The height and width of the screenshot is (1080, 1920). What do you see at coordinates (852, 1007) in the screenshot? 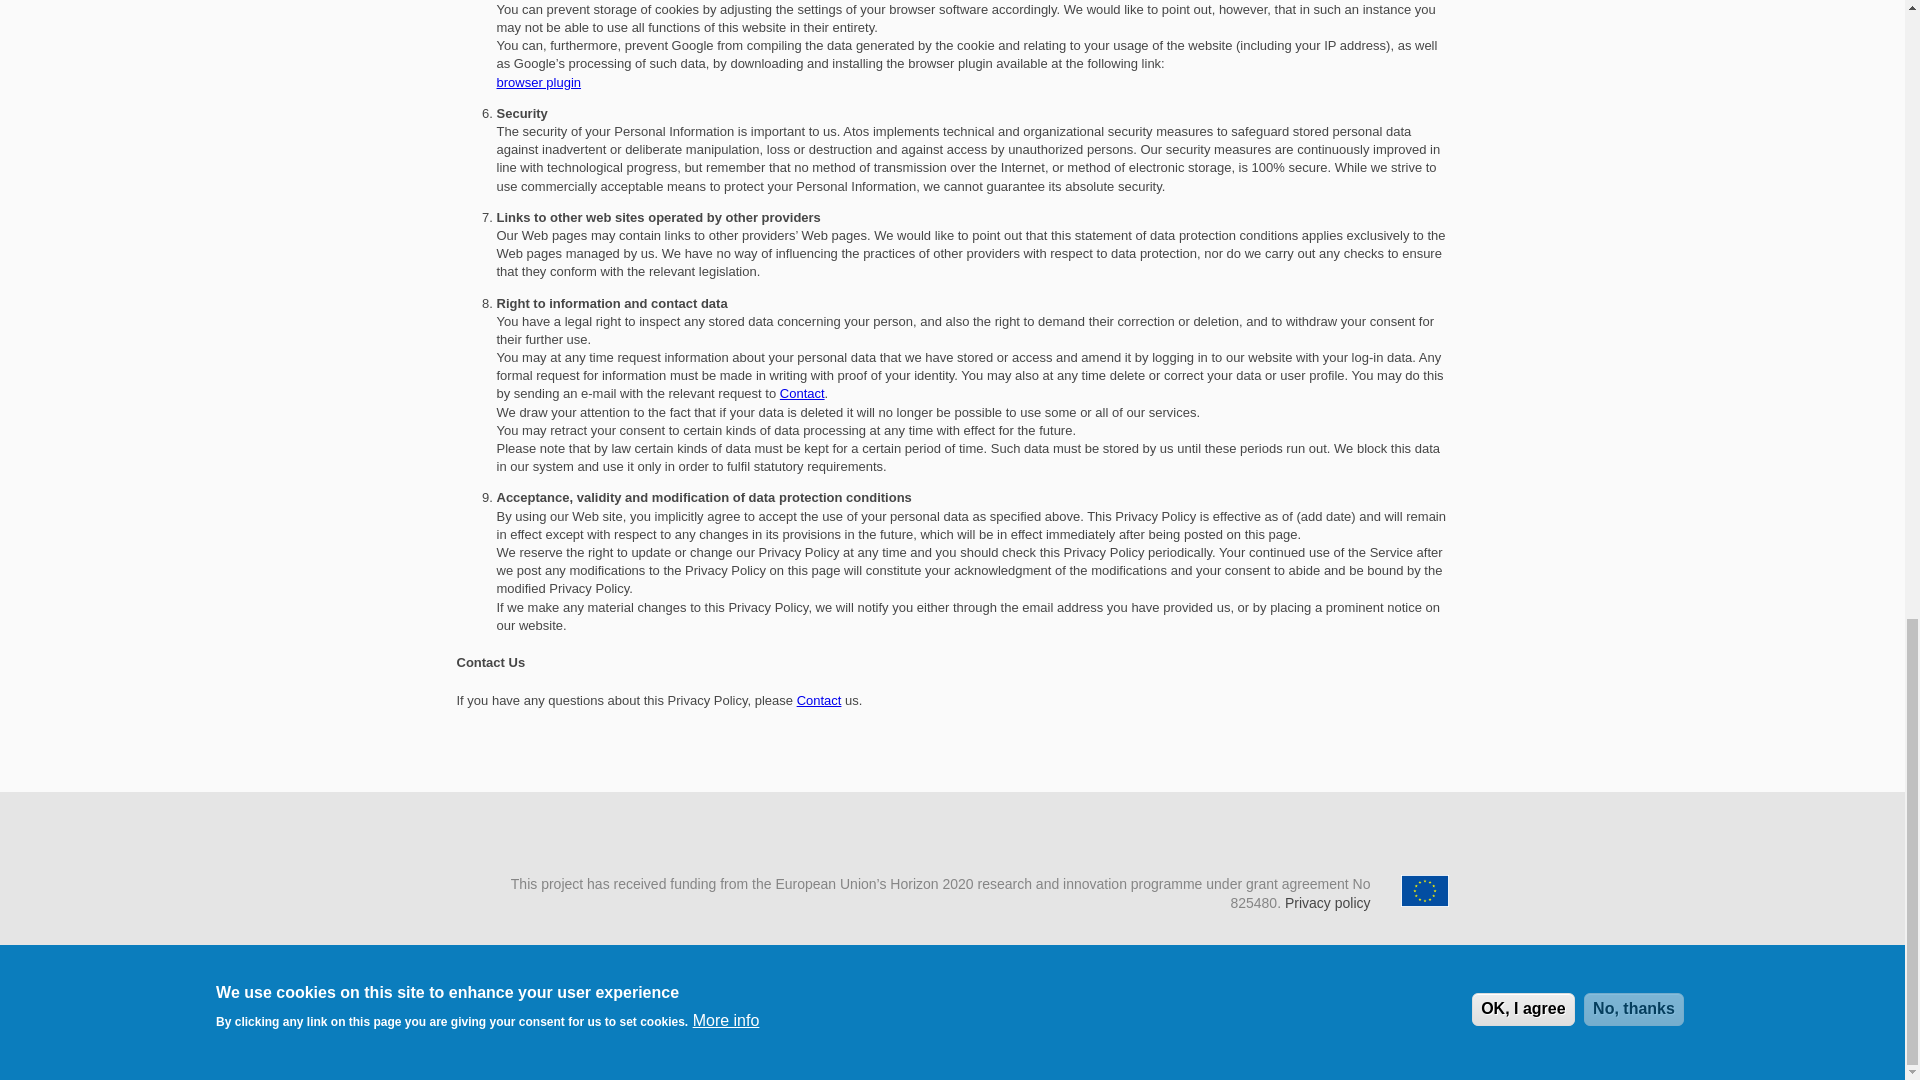
I see `Linkedin` at bounding box center [852, 1007].